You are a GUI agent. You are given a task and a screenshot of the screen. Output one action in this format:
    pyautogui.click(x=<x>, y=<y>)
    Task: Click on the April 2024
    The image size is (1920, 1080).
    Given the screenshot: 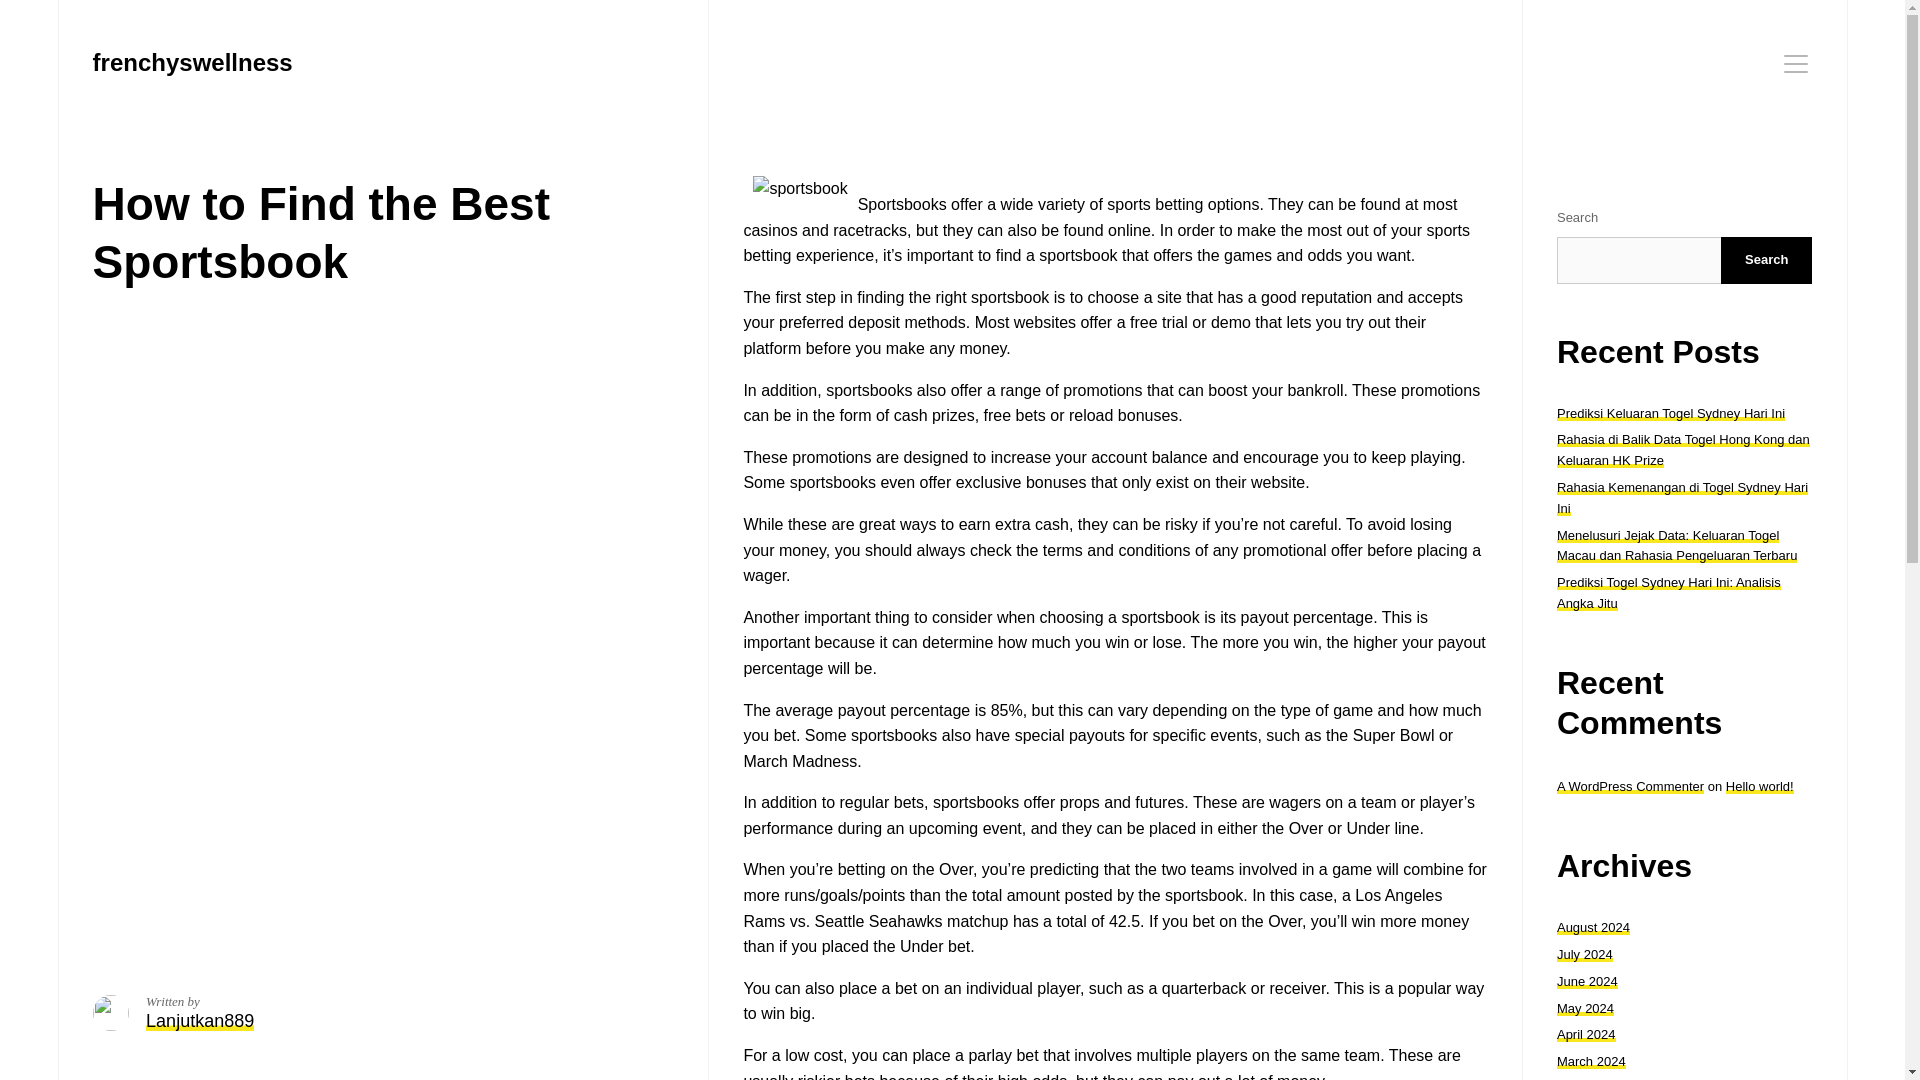 What is the action you would take?
    pyautogui.click(x=1586, y=1034)
    